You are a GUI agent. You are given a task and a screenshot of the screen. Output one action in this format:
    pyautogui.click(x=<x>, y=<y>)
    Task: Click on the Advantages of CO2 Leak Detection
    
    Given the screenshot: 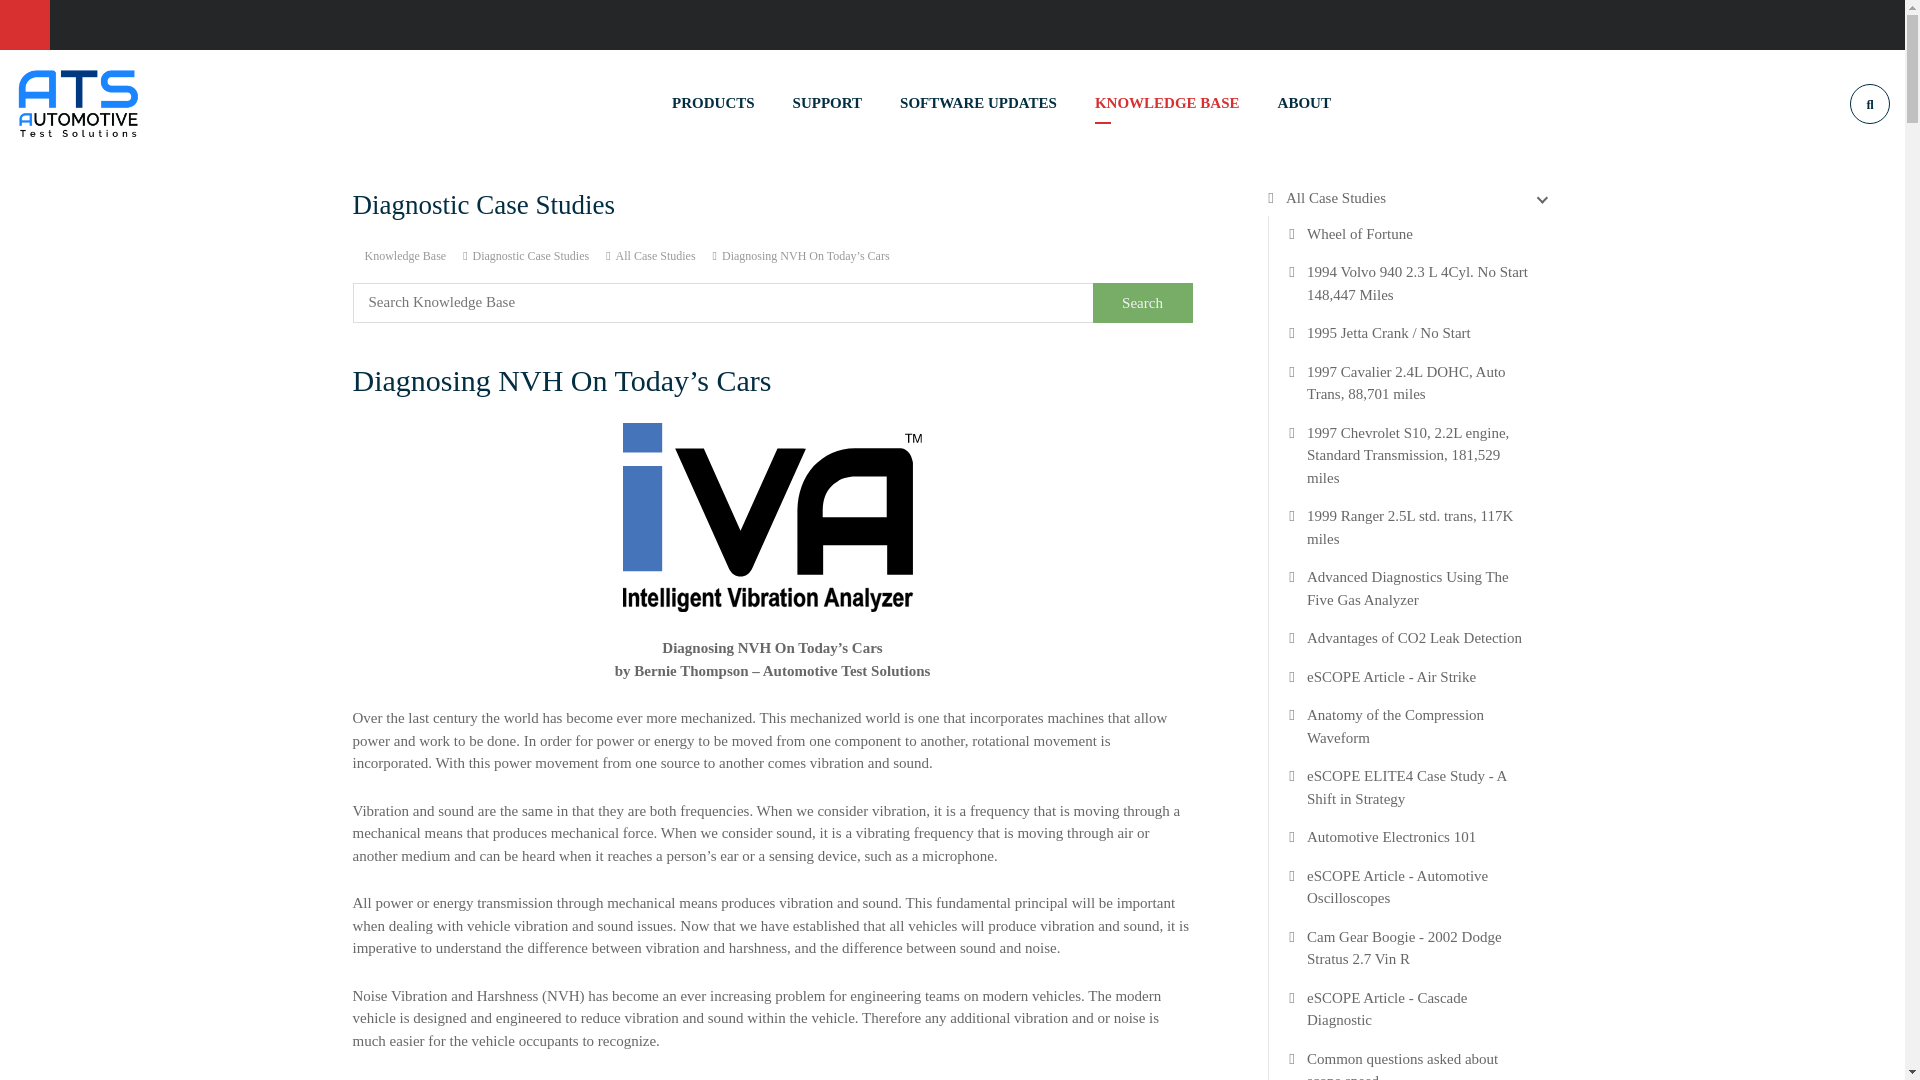 What is the action you would take?
    pyautogui.click(x=1414, y=638)
    